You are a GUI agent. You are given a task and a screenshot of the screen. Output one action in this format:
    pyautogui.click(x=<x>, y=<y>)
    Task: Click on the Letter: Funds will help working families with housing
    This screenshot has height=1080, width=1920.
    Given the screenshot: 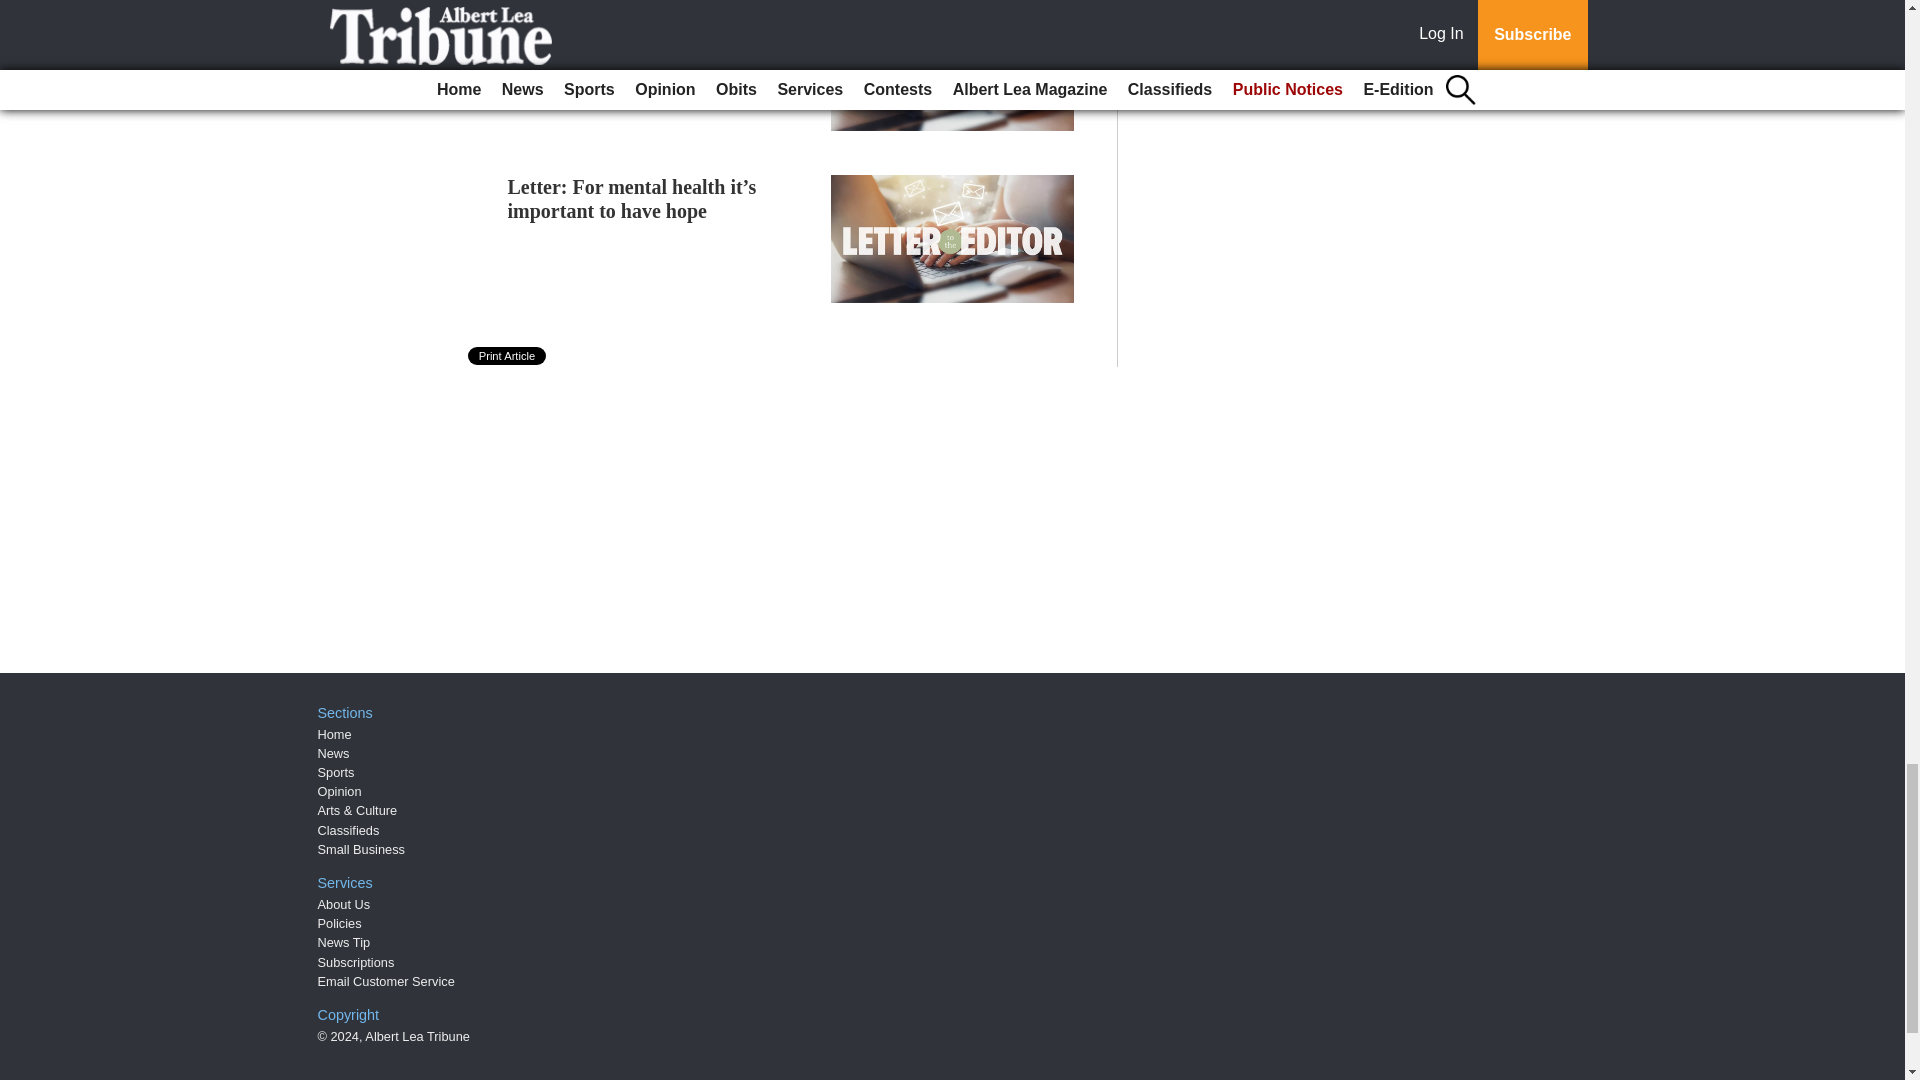 What is the action you would take?
    pyautogui.click(x=644, y=28)
    